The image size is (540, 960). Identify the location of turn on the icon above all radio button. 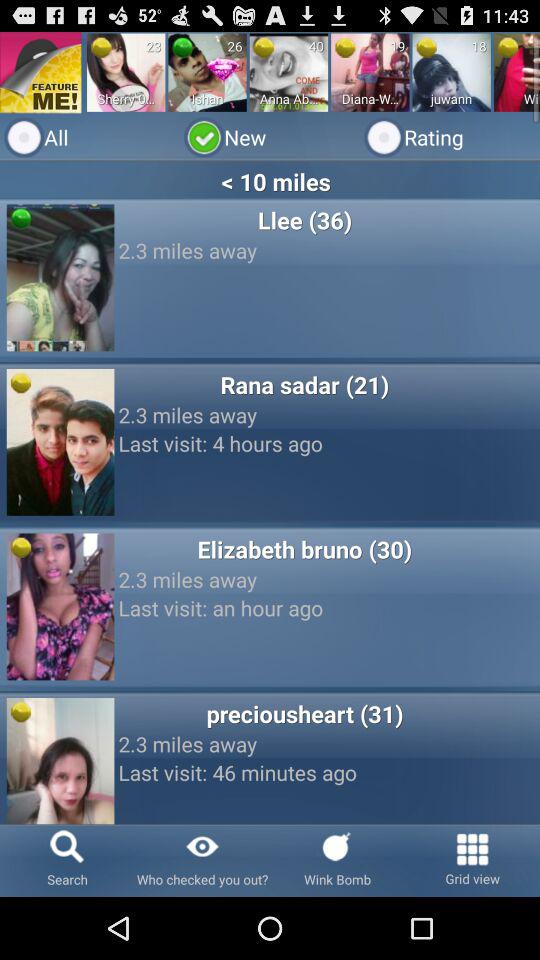
(207, 72).